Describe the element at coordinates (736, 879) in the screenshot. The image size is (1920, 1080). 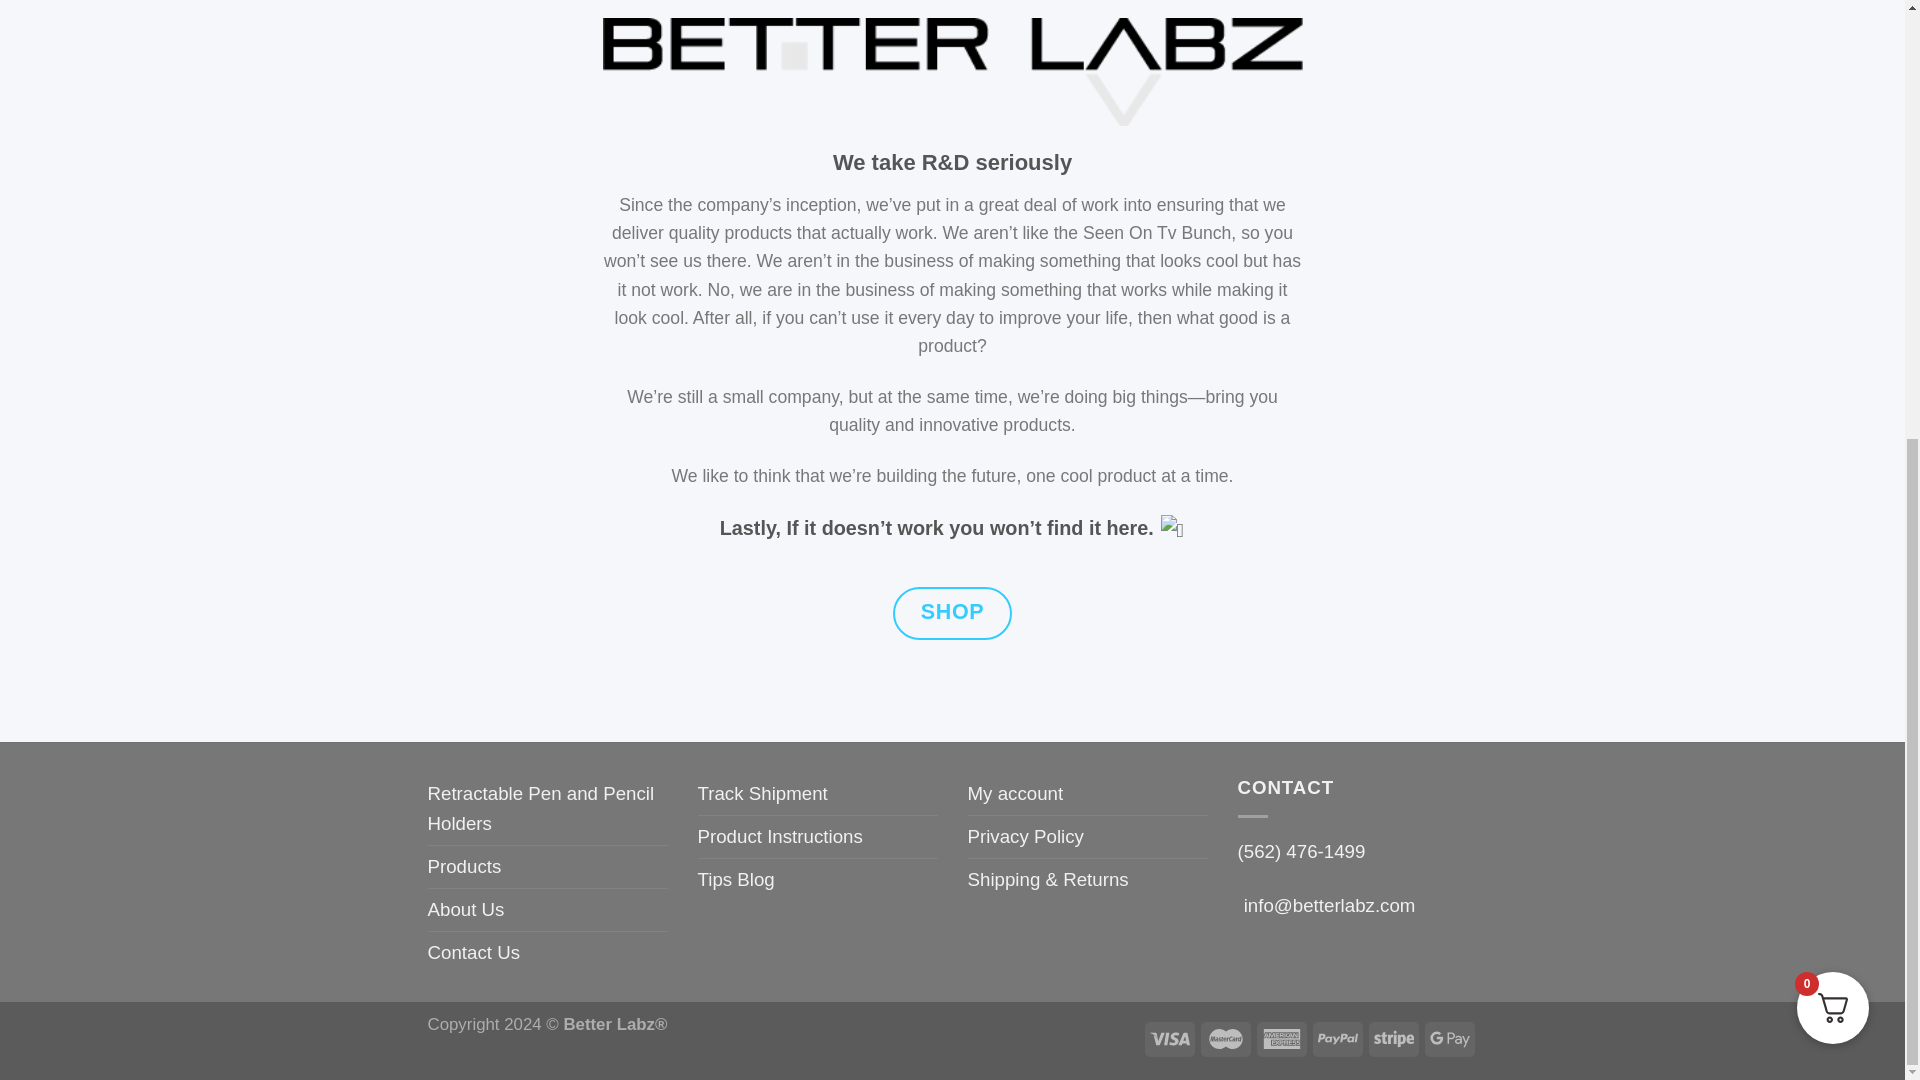
I see `Tips Blog` at that location.